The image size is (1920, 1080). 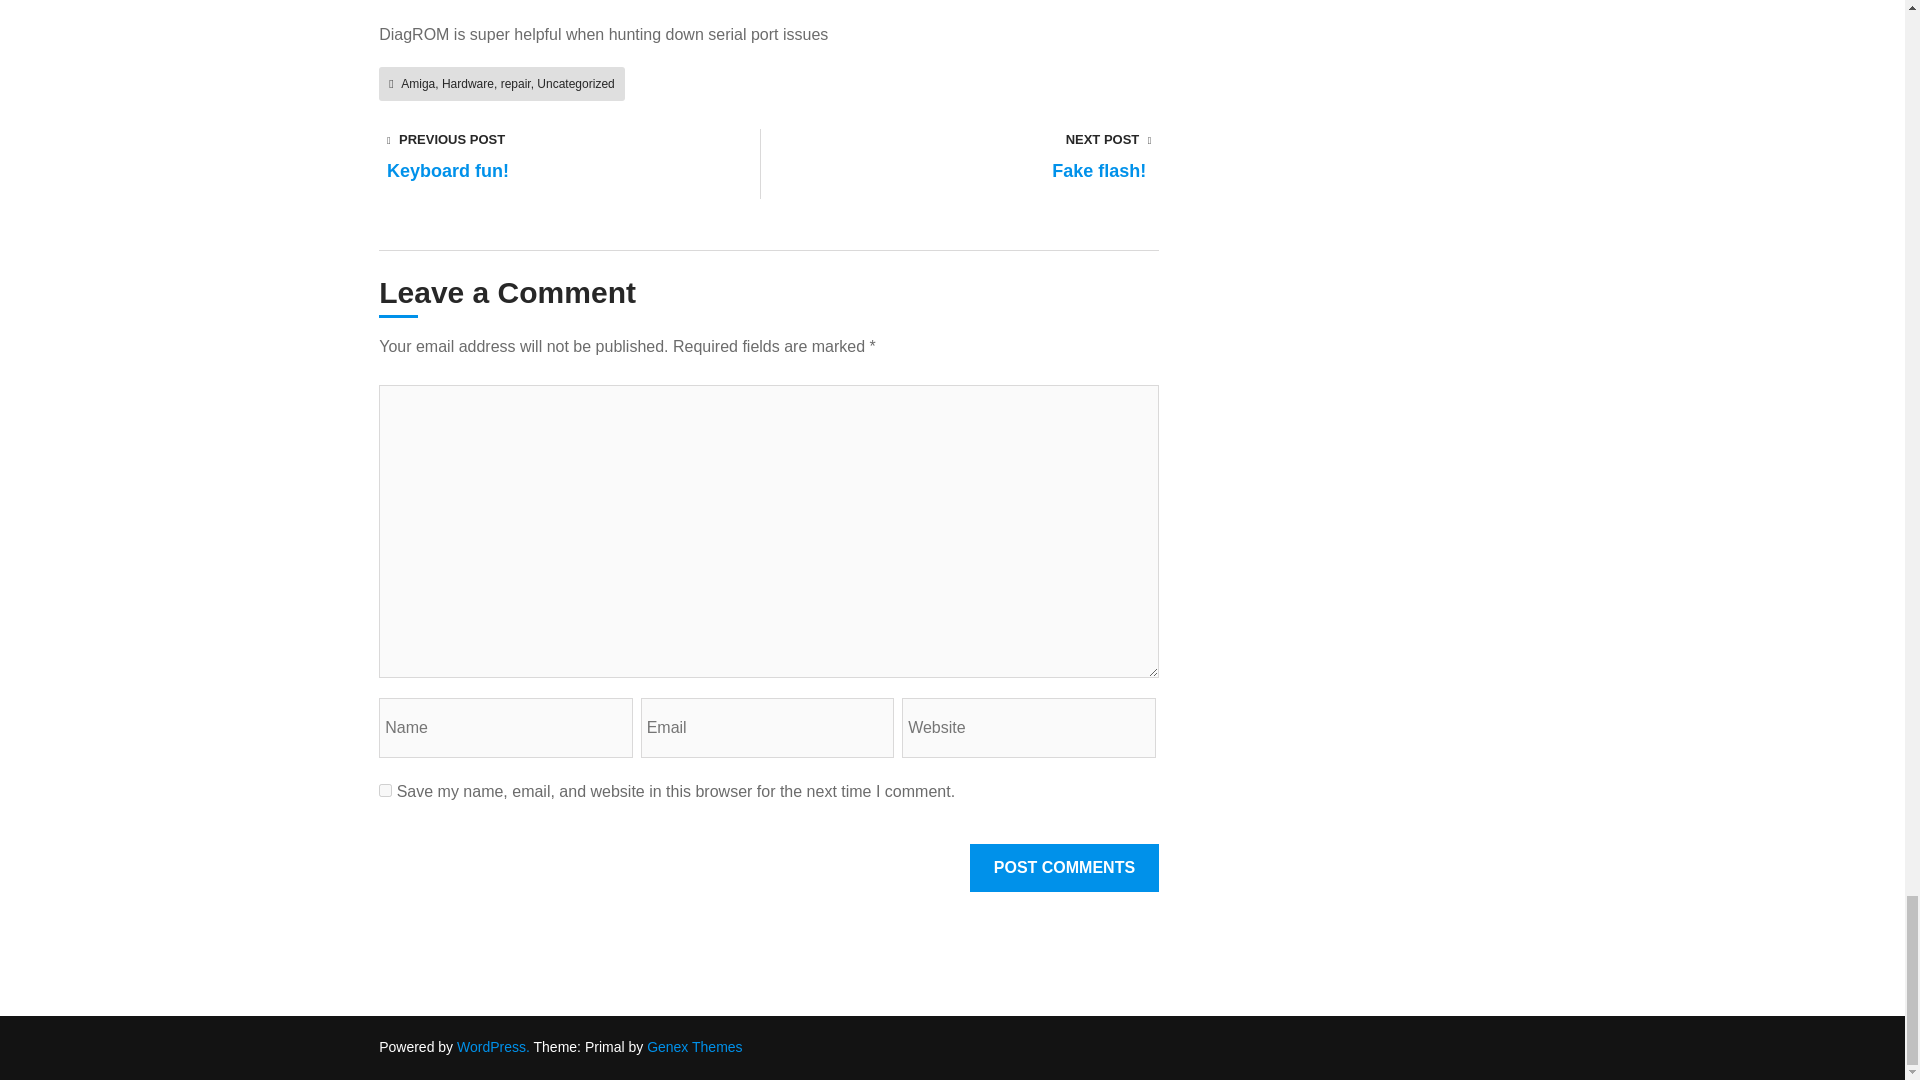 I want to click on Genex Themes, so click(x=694, y=1046).